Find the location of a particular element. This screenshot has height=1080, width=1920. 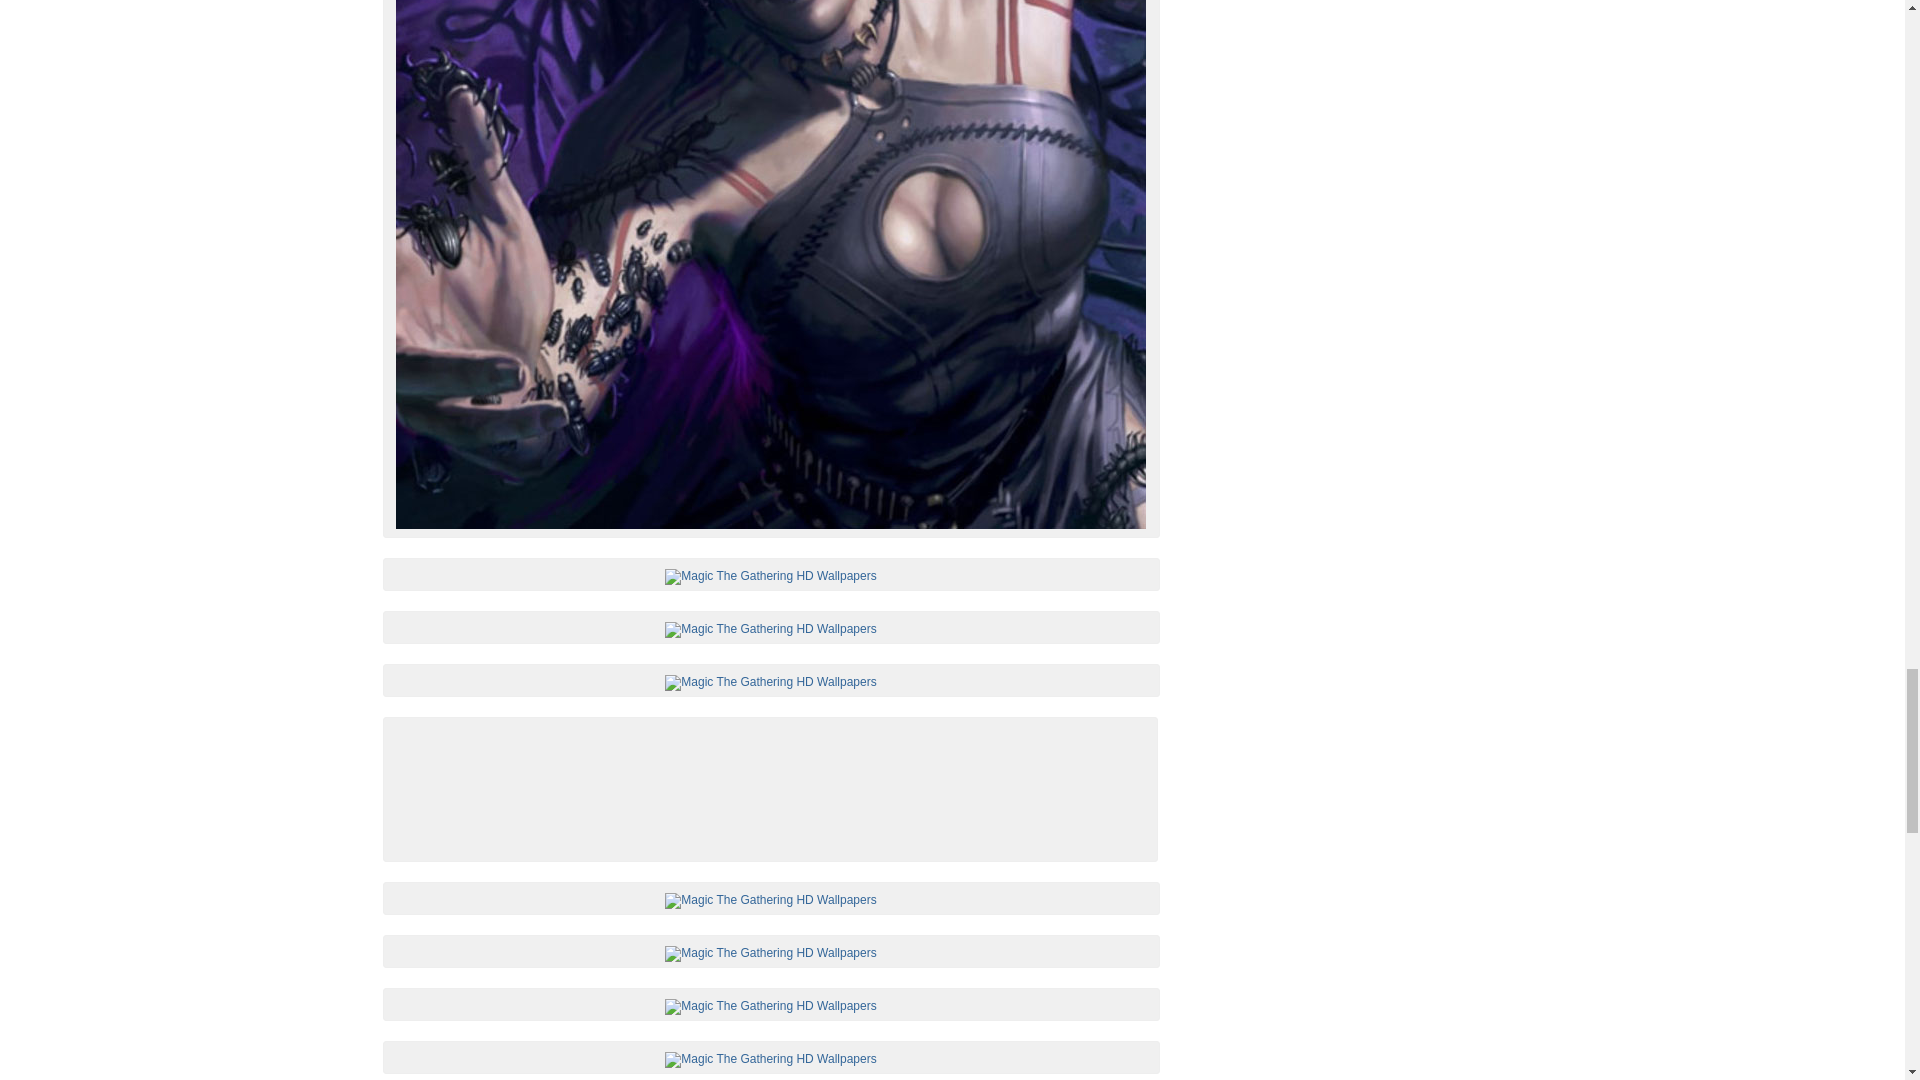

Magic The Gathering HD Wallpapers is located at coordinates (770, 1007).